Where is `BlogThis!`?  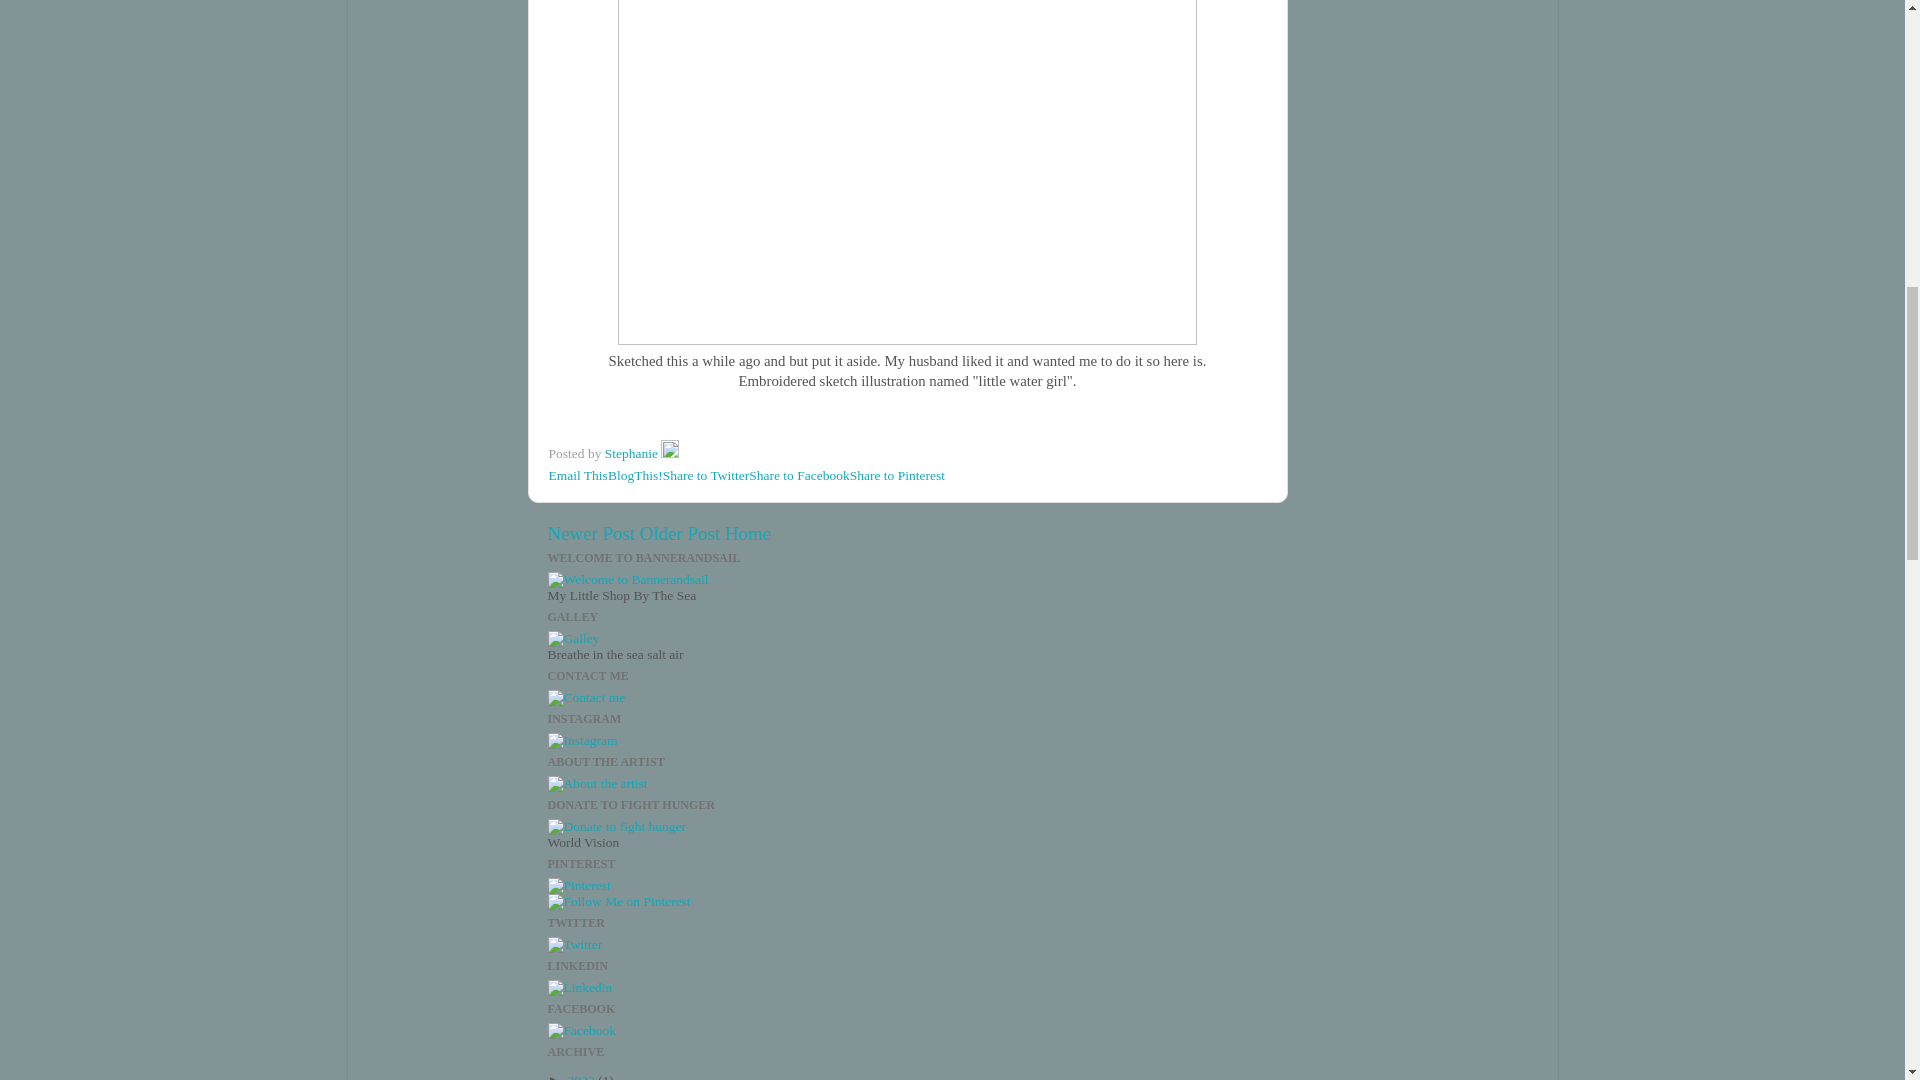
BlogThis! is located at coordinates (635, 474).